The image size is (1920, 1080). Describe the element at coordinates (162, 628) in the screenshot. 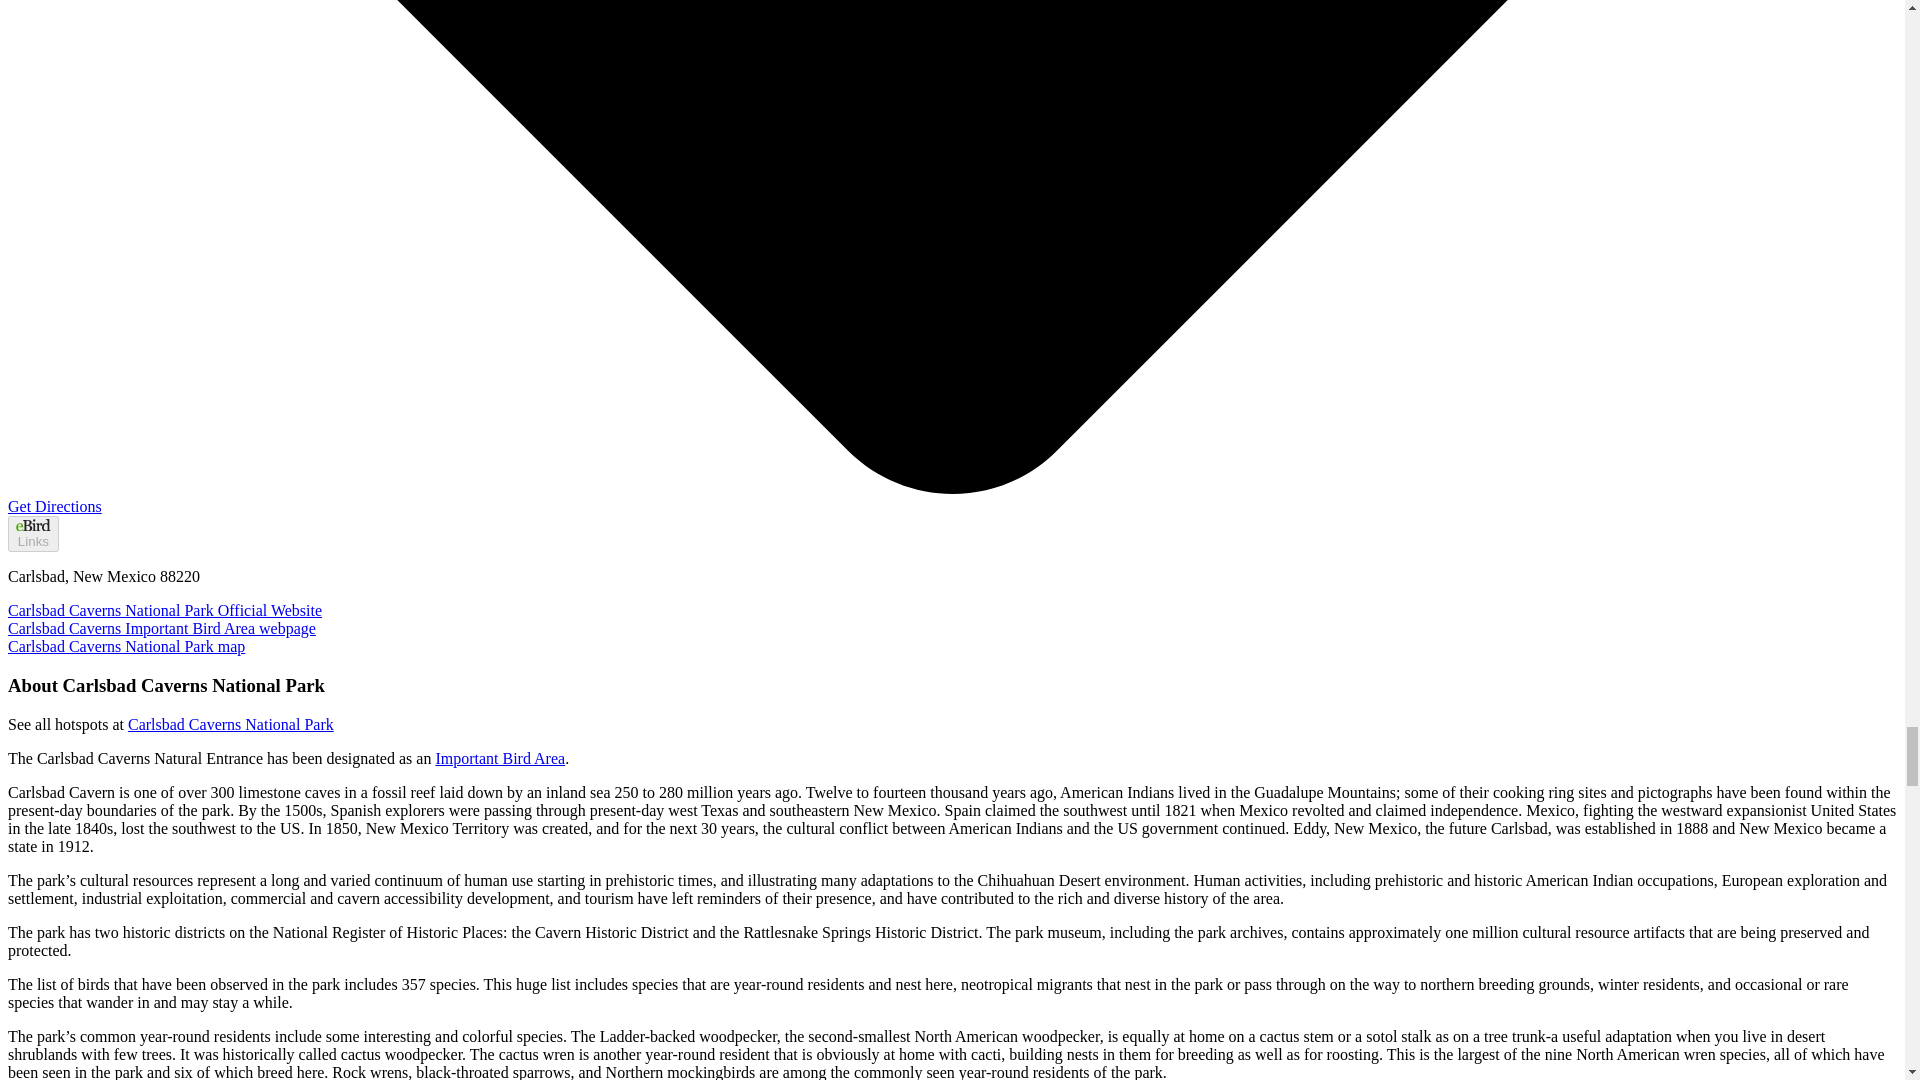

I see `Carlsbad Caverns Important Bird Area webpage` at that location.